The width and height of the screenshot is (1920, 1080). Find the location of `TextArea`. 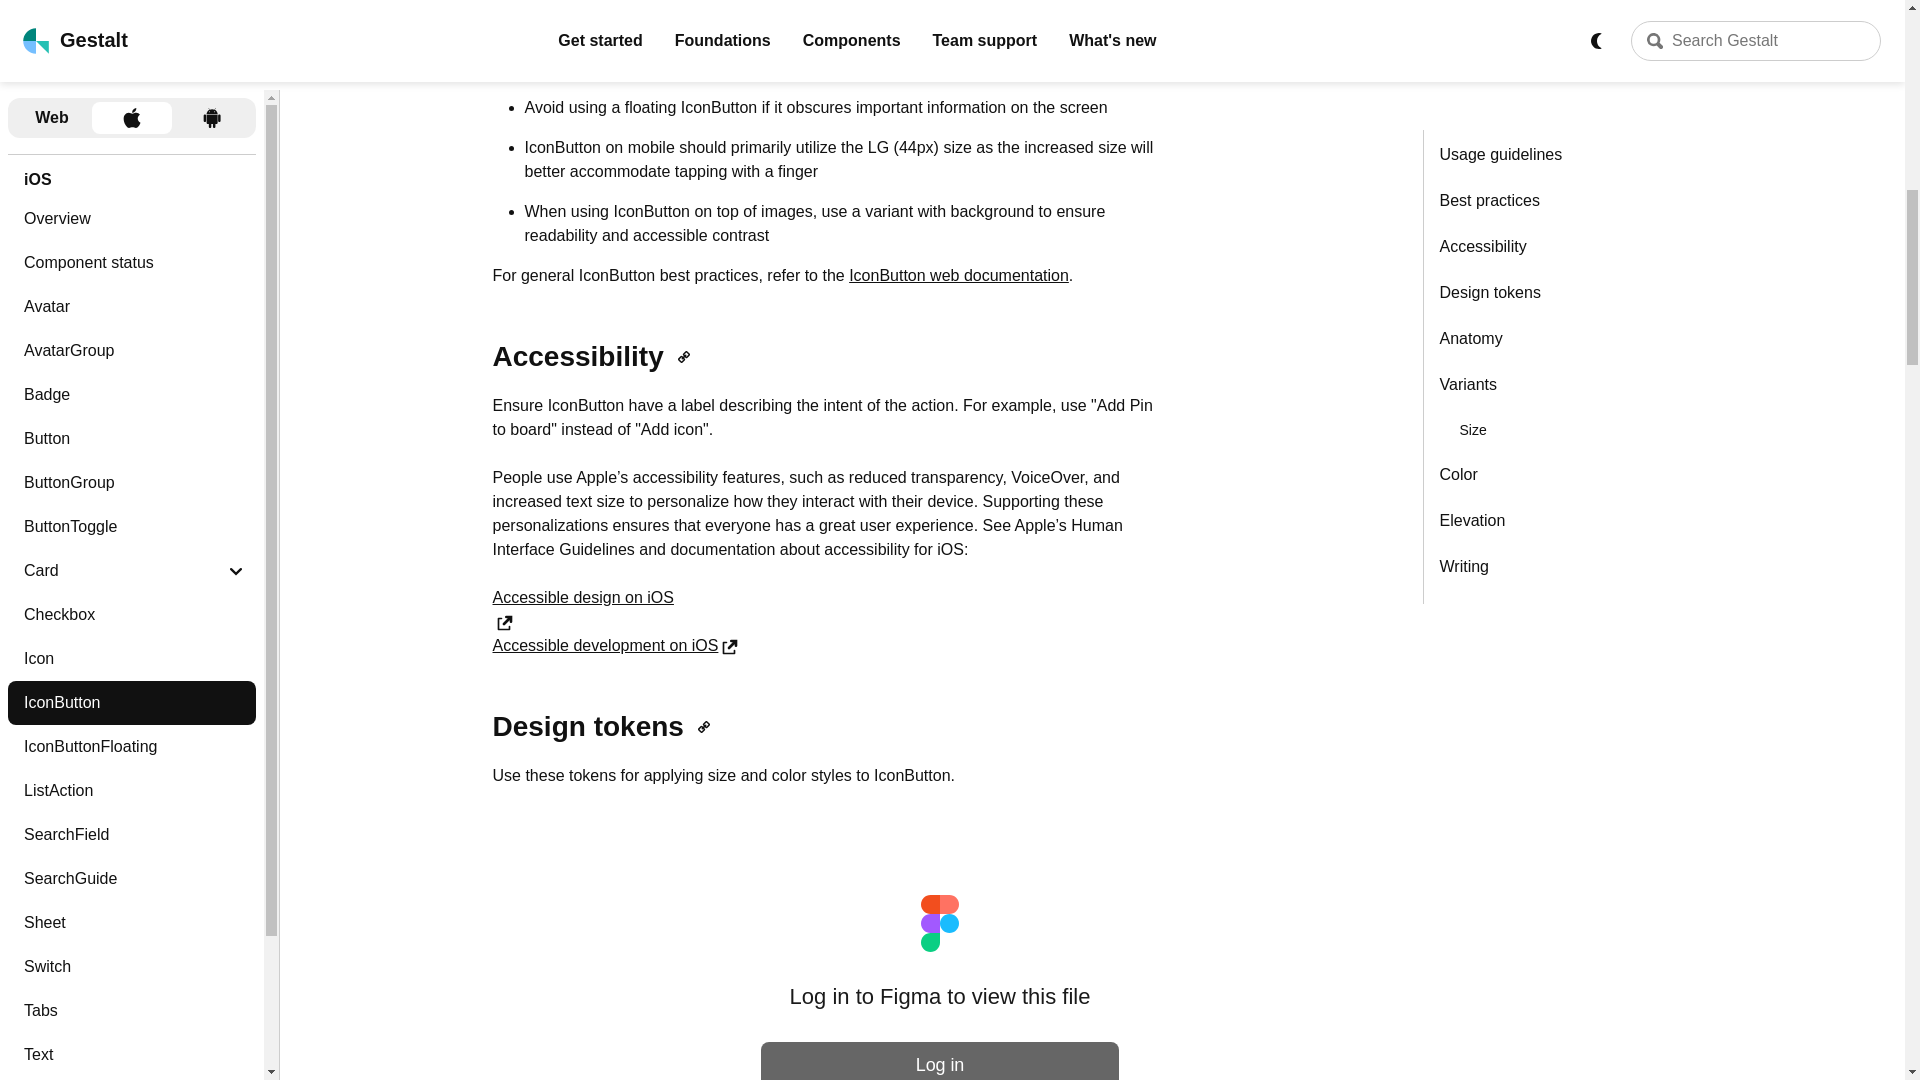

TextArea is located at coordinates (131, 20).